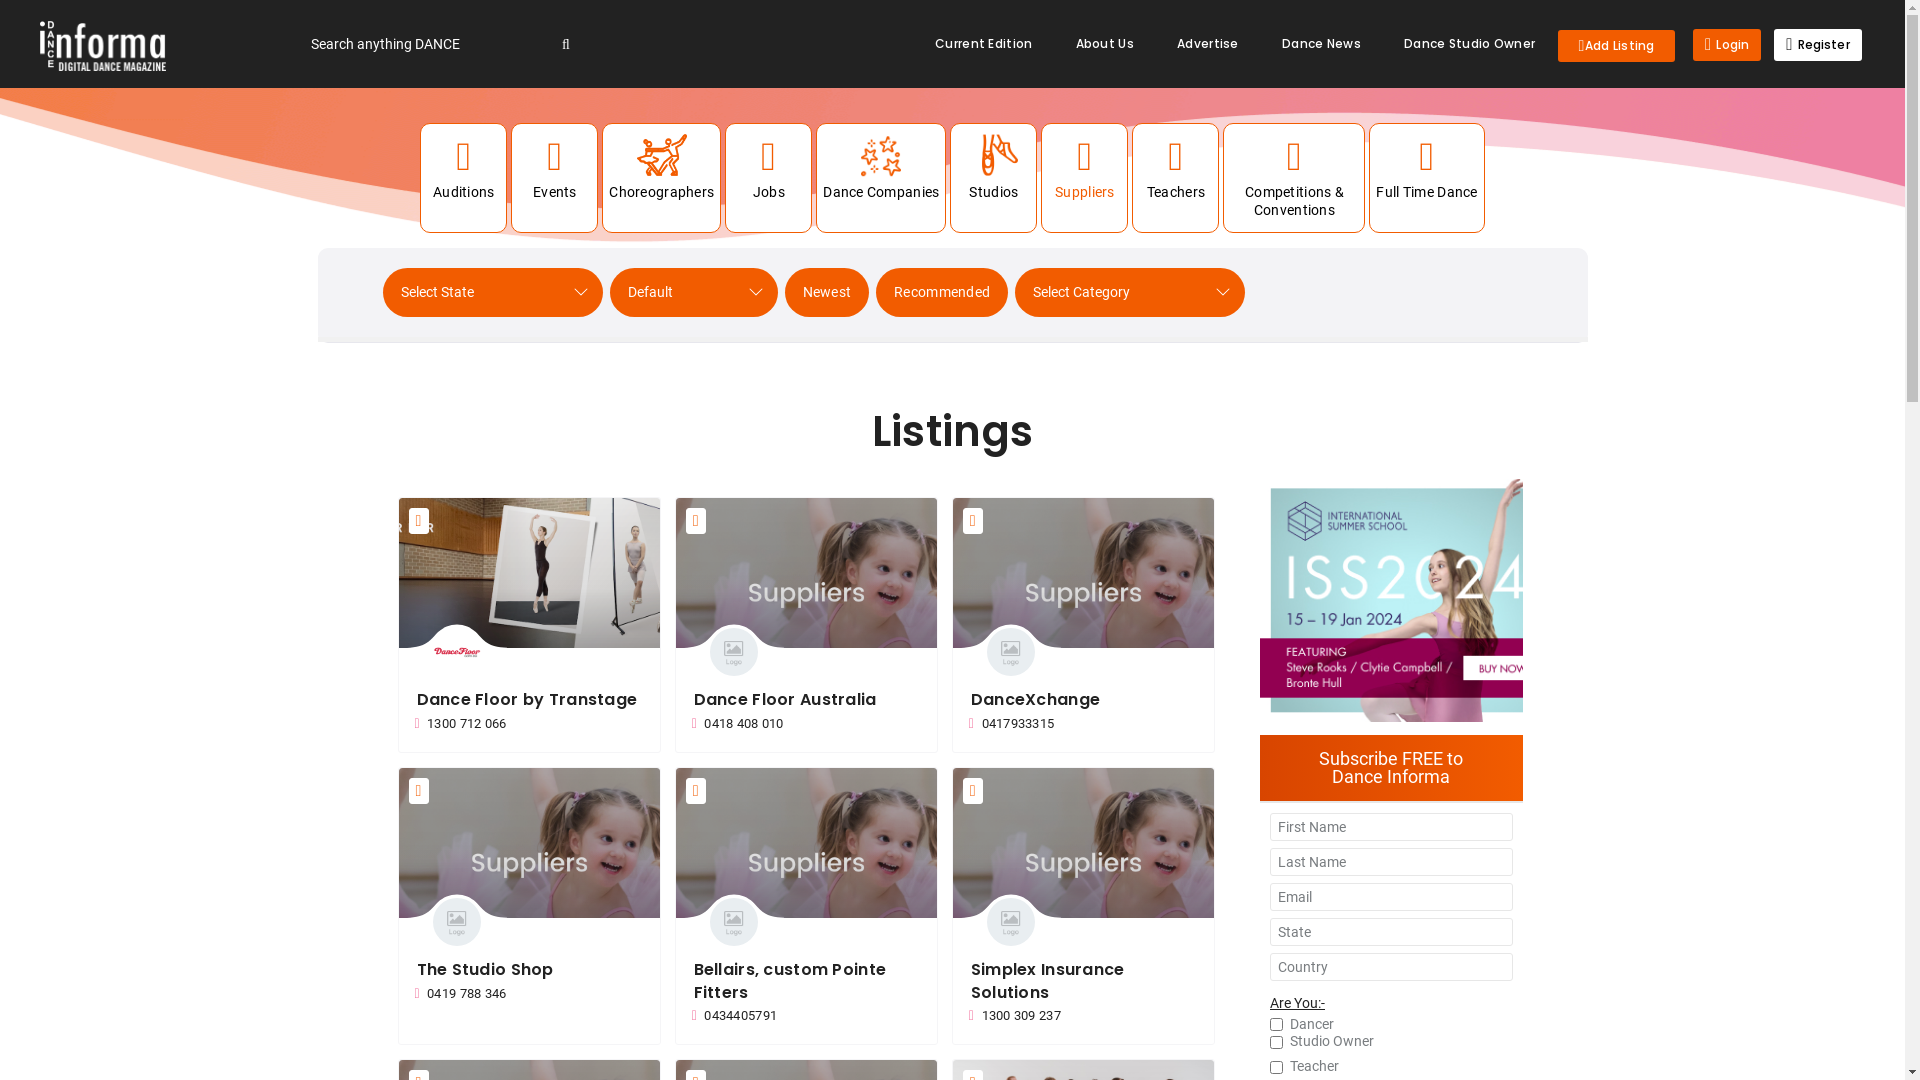 This screenshot has height=1080, width=1920. Describe the element at coordinates (1294, 178) in the screenshot. I see `Competitions & Conventions` at that location.